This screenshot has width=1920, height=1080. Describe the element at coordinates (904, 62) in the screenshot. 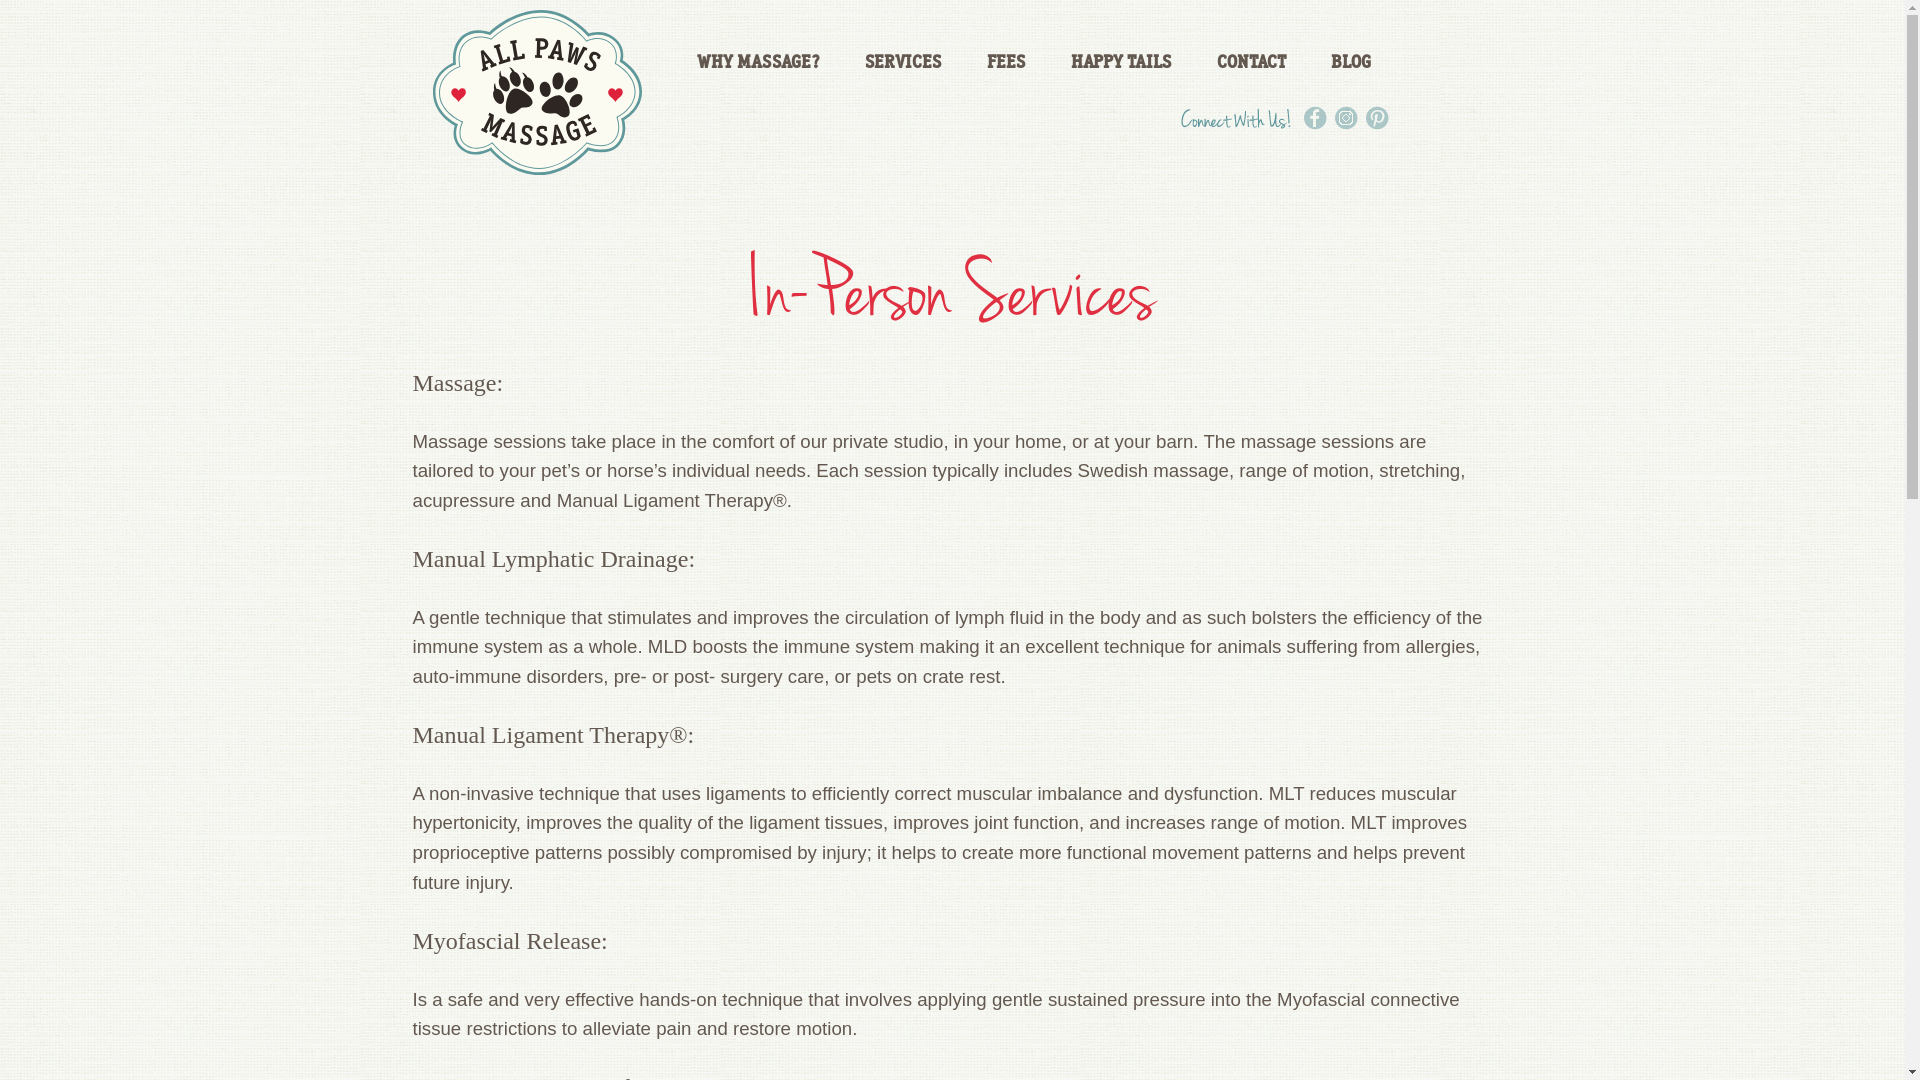

I see `SERVICES` at that location.